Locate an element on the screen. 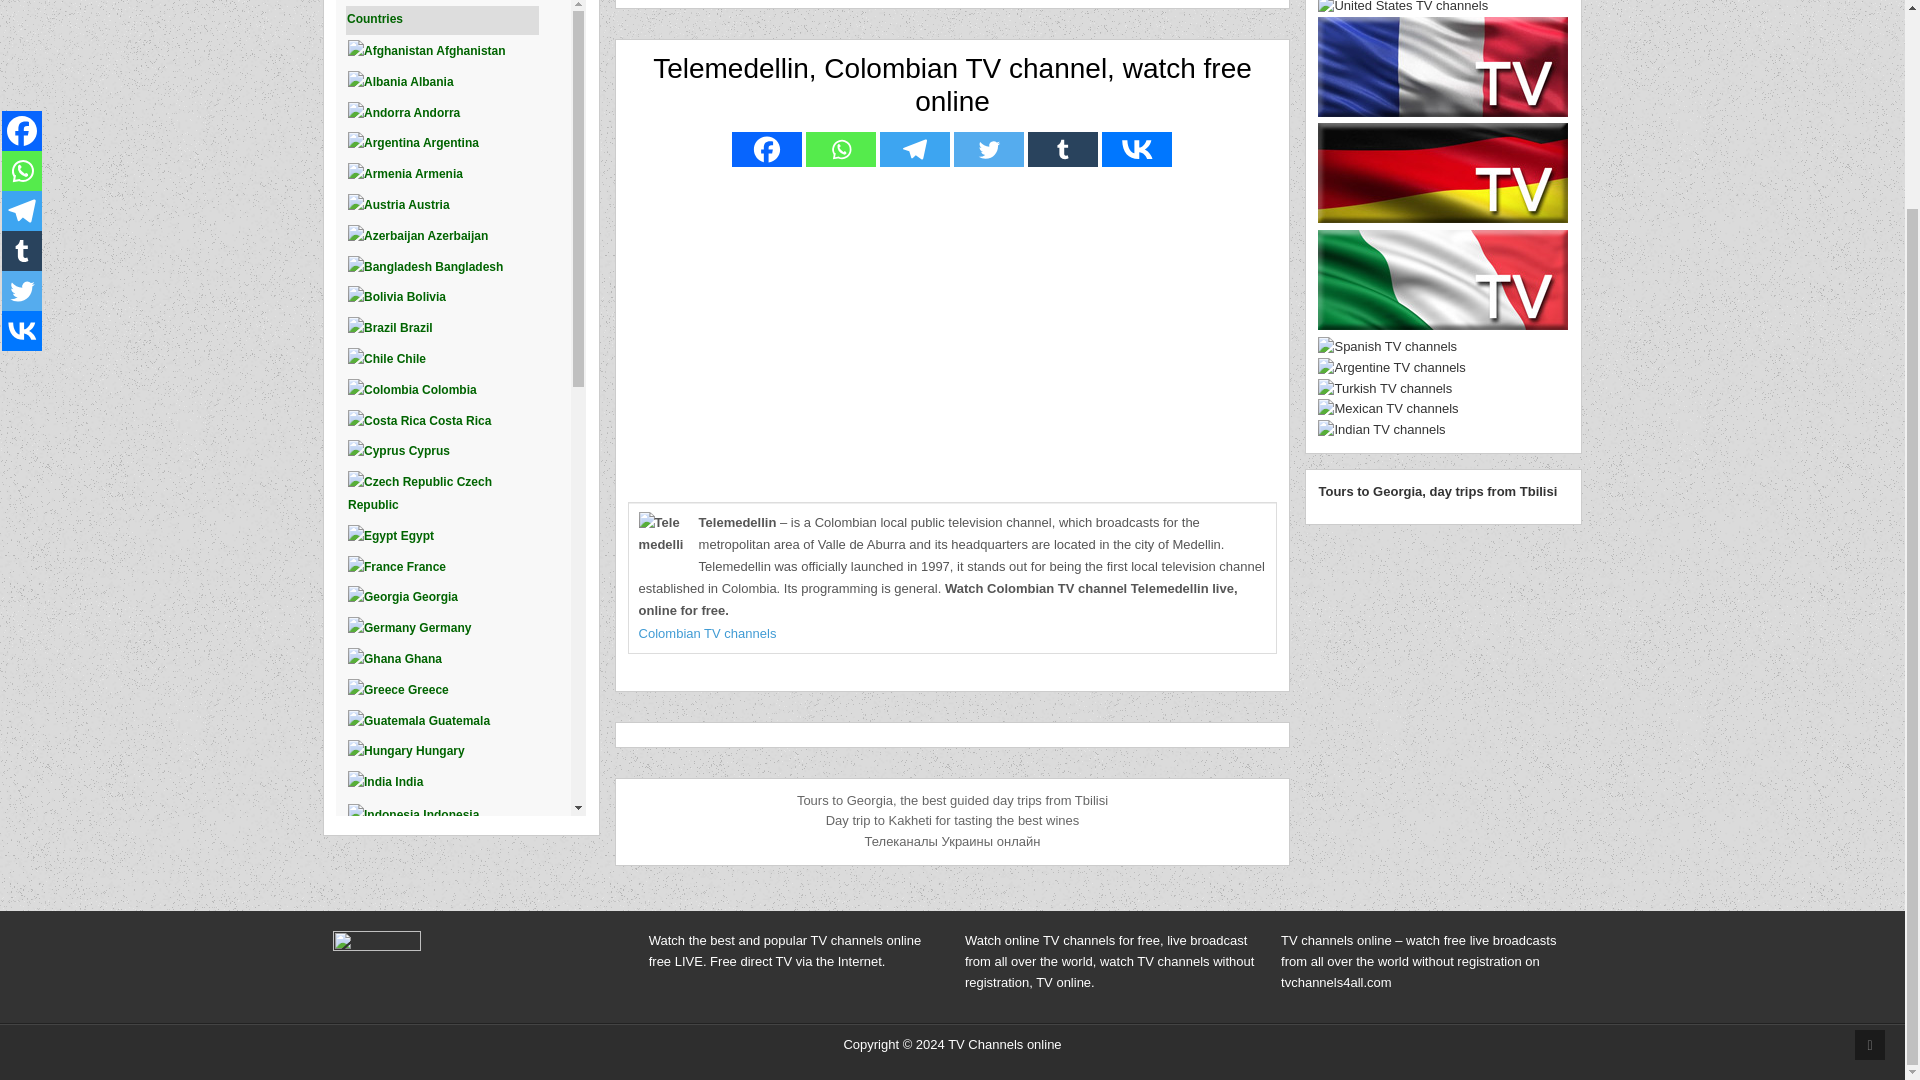 The image size is (1920, 1080). Whatsapp is located at coordinates (840, 149).